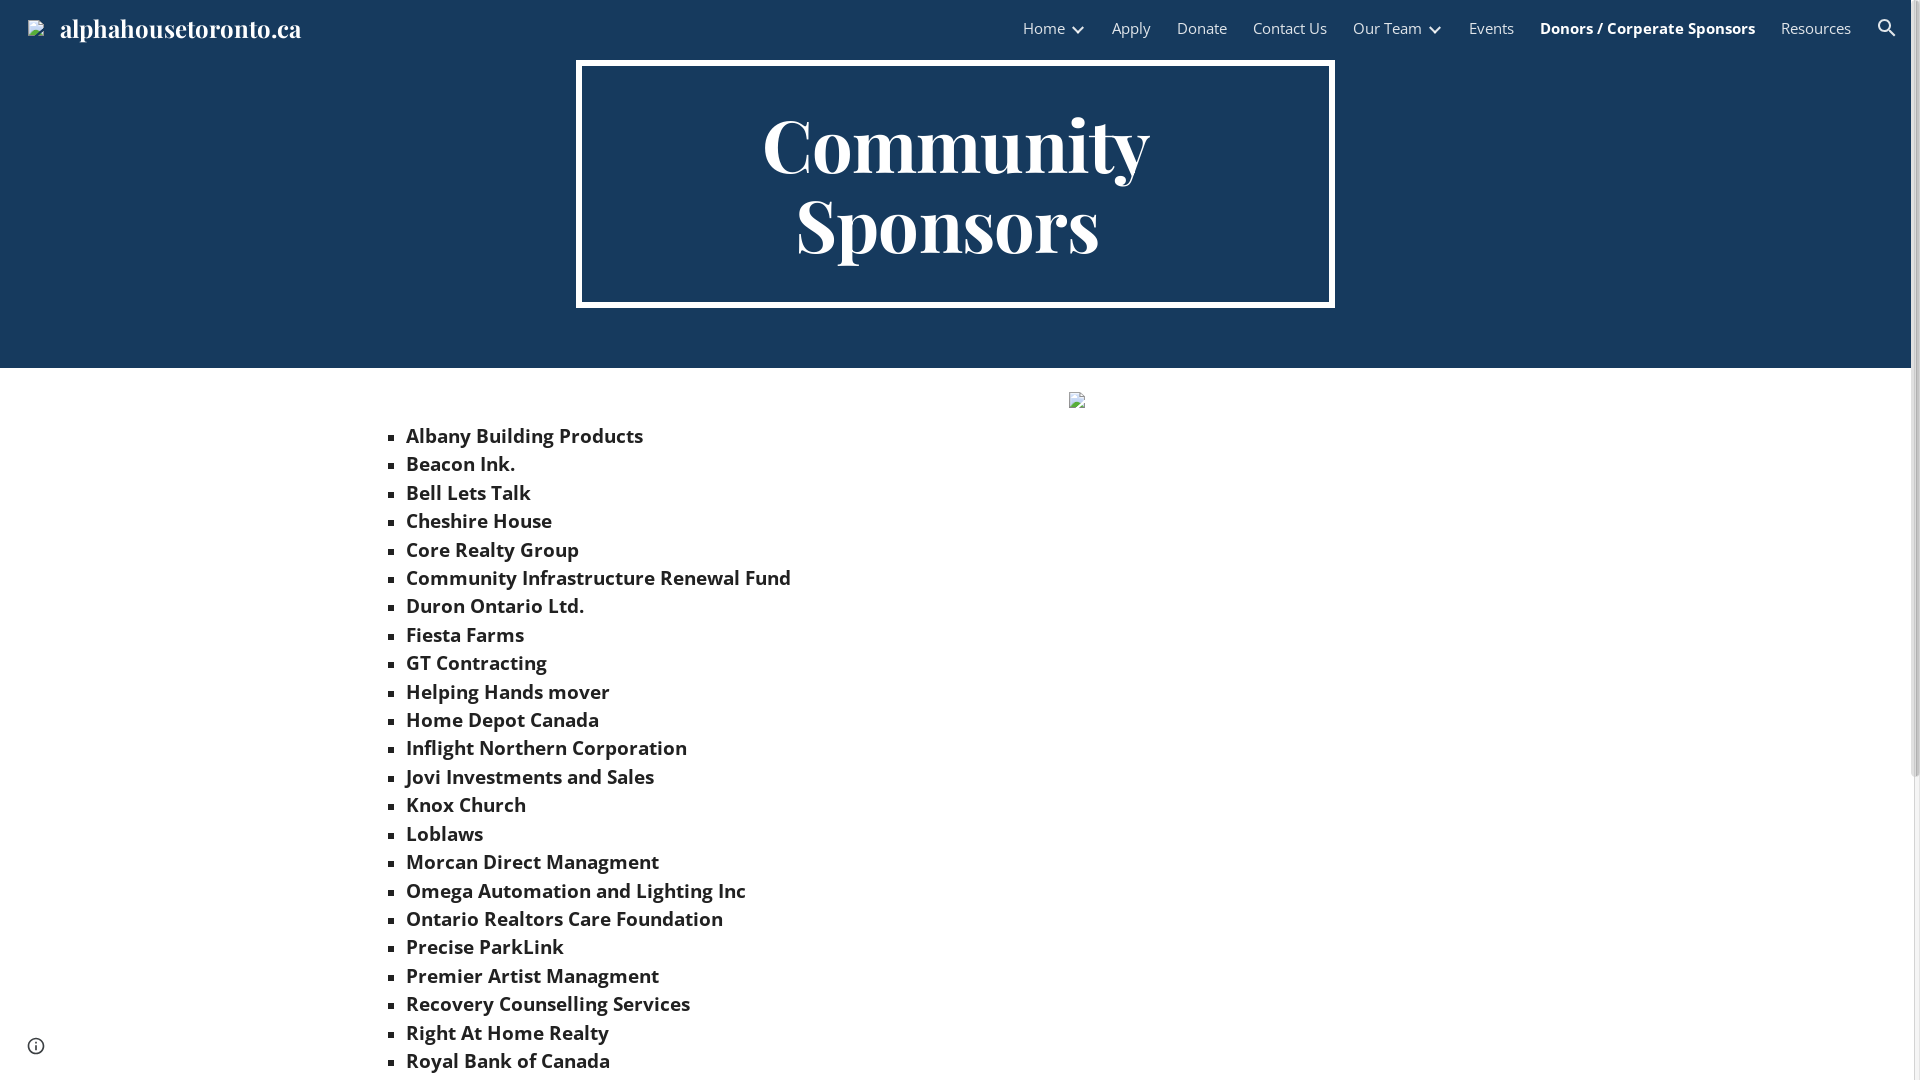  Describe the element at coordinates (1077, 28) in the screenshot. I see `Expand/Collapse` at that location.